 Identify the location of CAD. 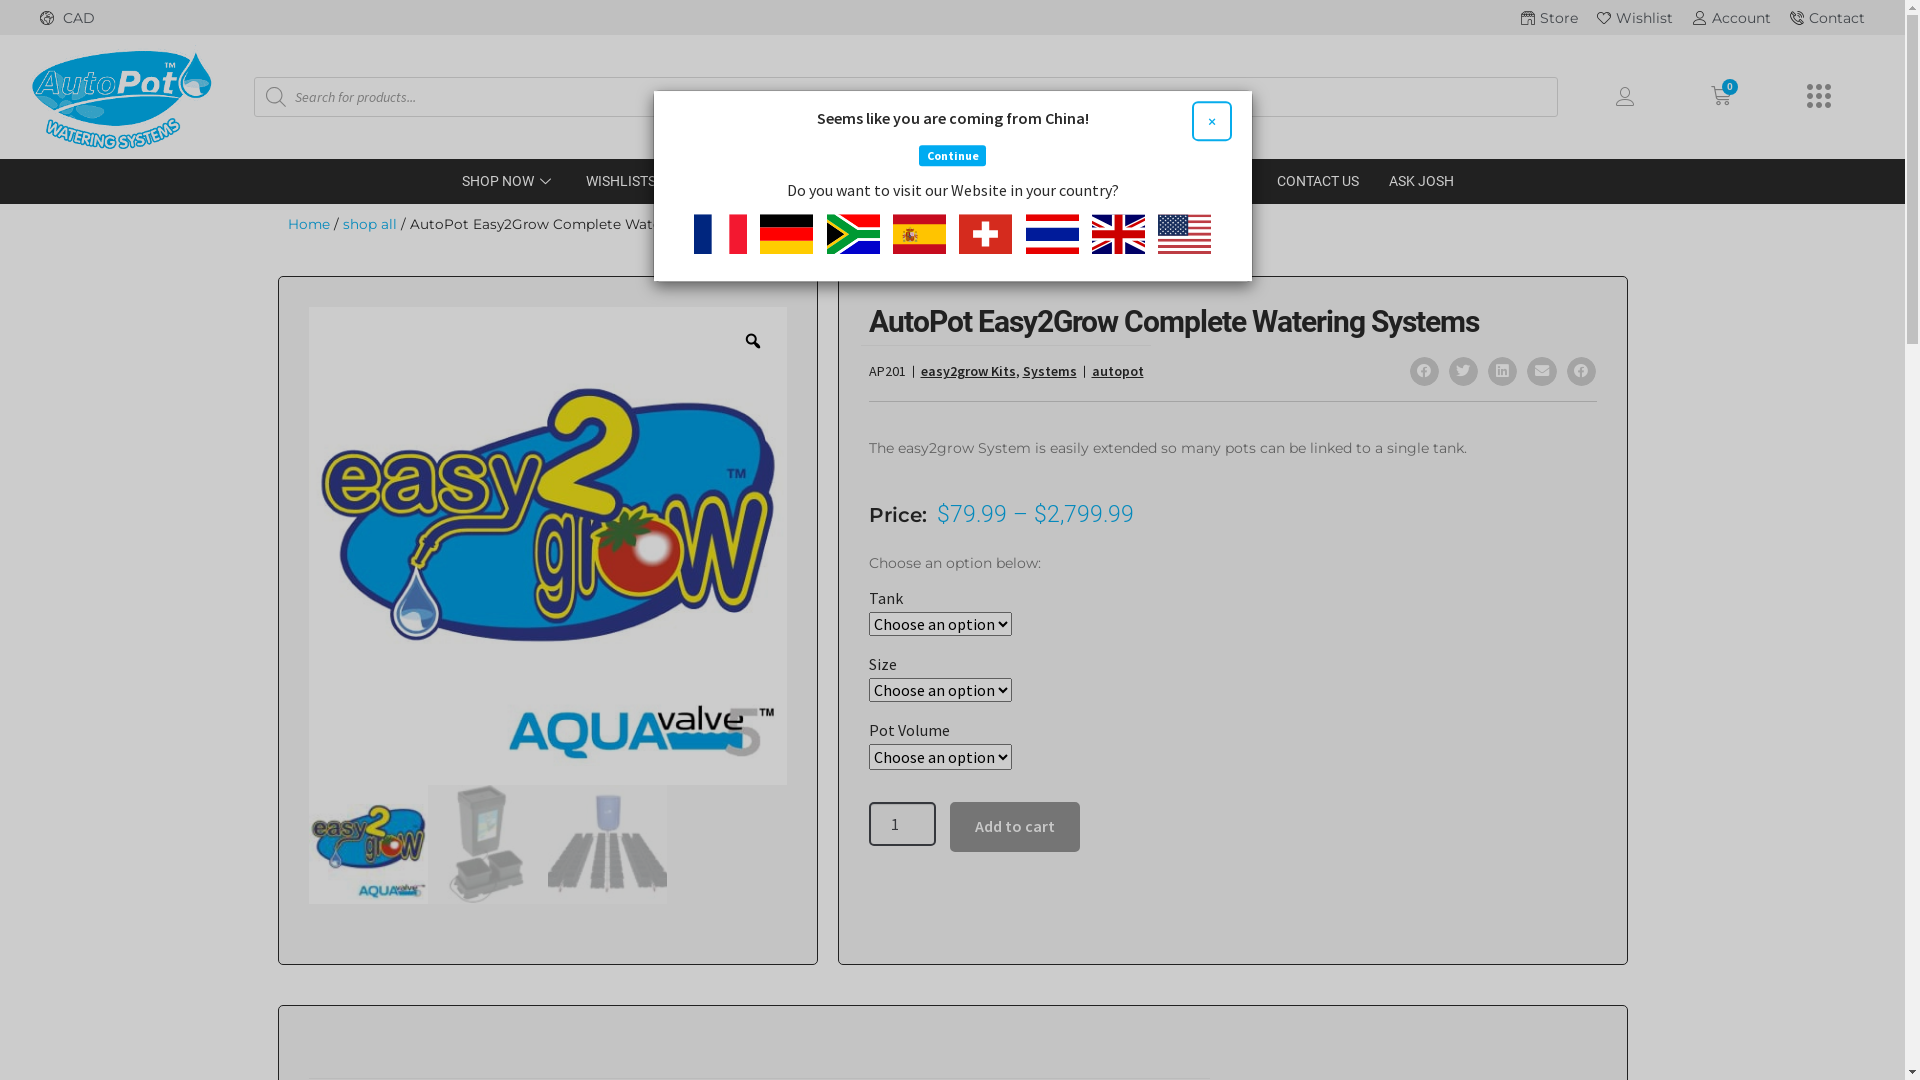
(496, 18).